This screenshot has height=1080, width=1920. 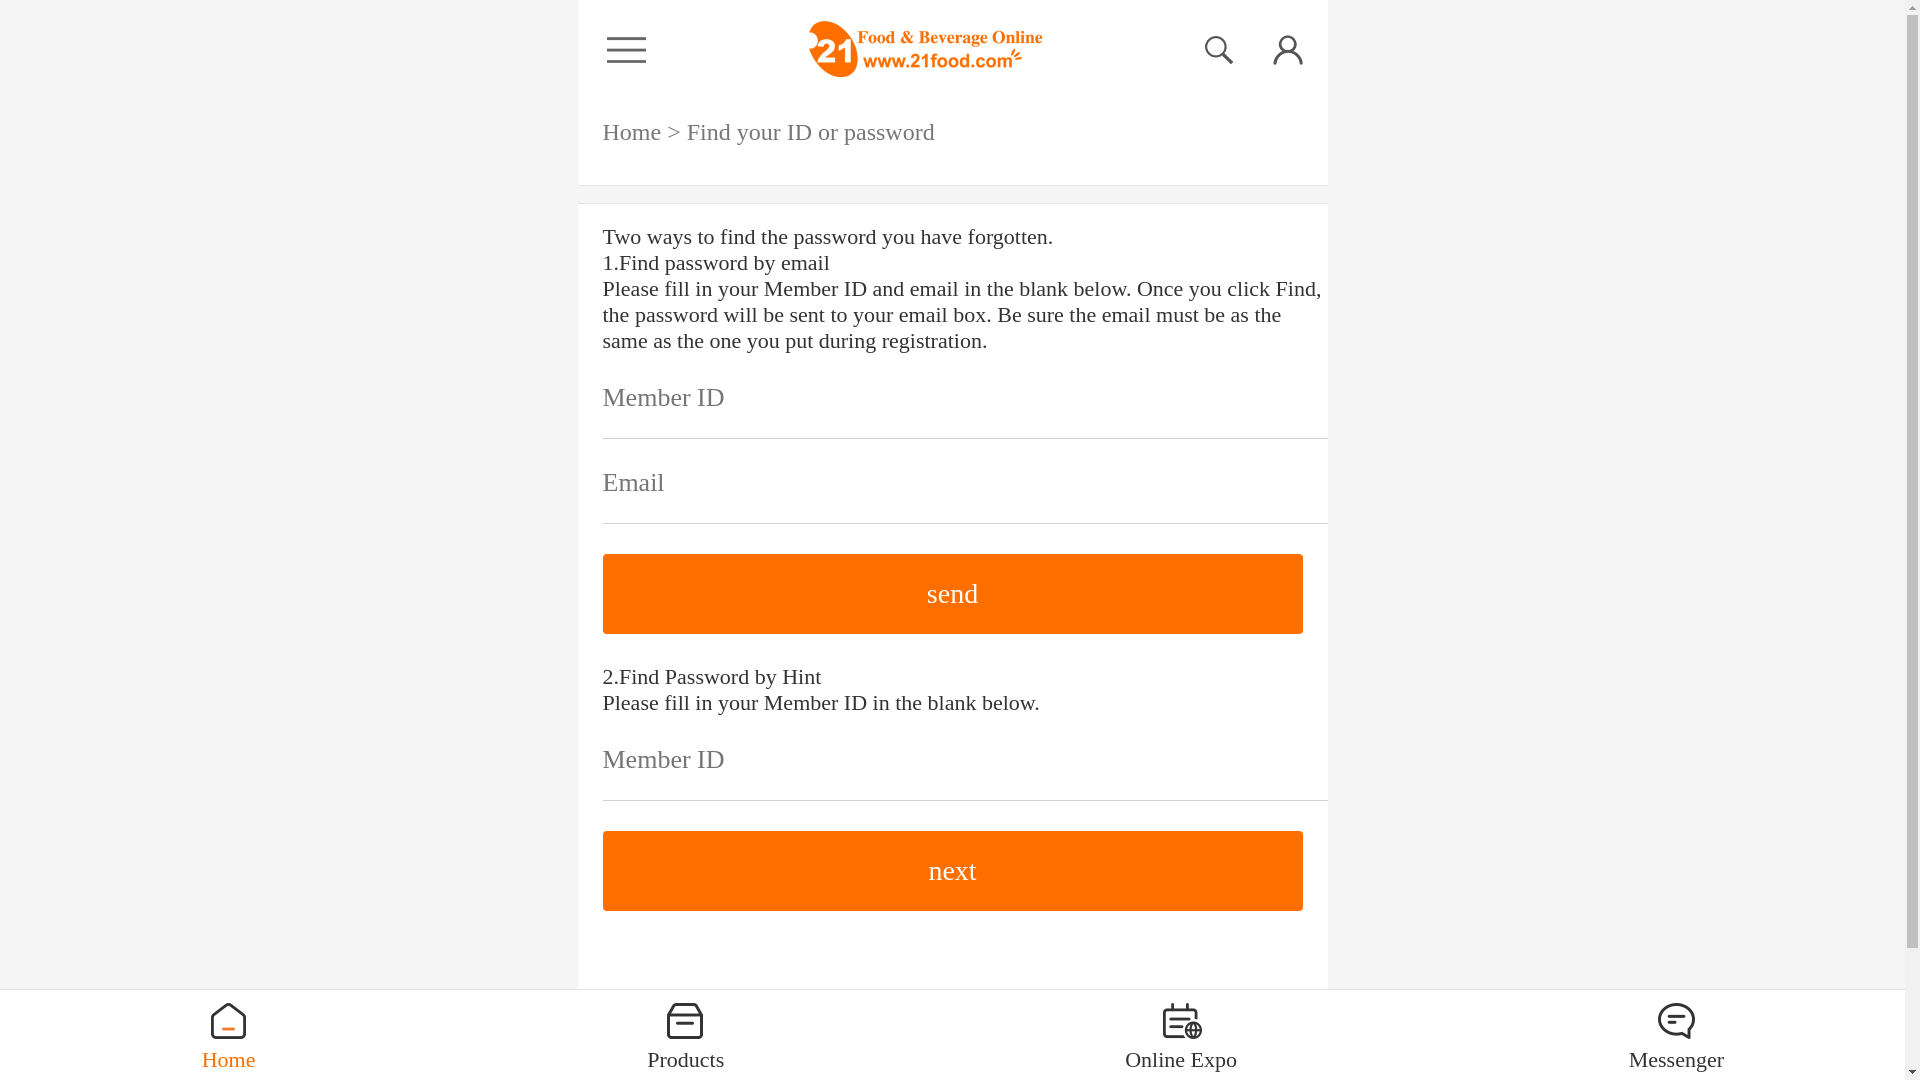 I want to click on Home, so click(x=631, y=131).